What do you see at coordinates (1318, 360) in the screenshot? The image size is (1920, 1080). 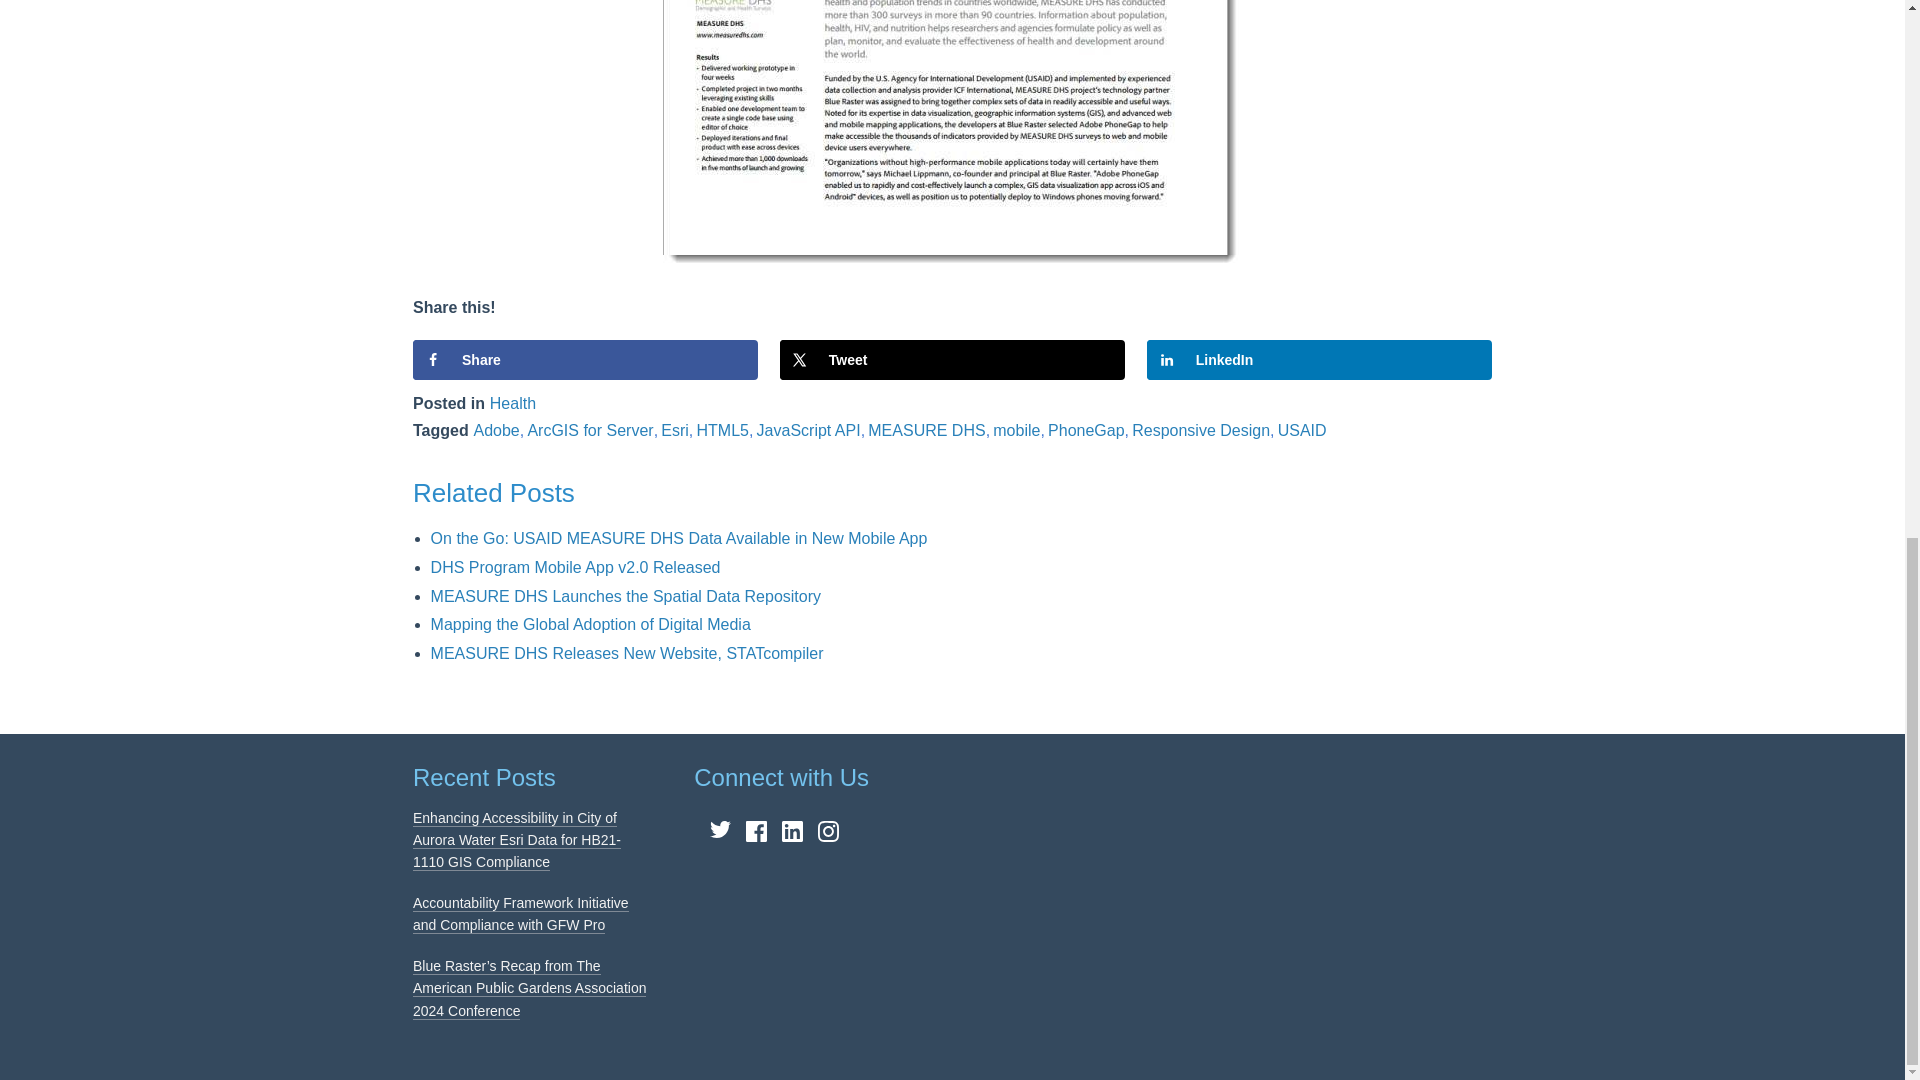 I see `Share on LinkedIn` at bounding box center [1318, 360].